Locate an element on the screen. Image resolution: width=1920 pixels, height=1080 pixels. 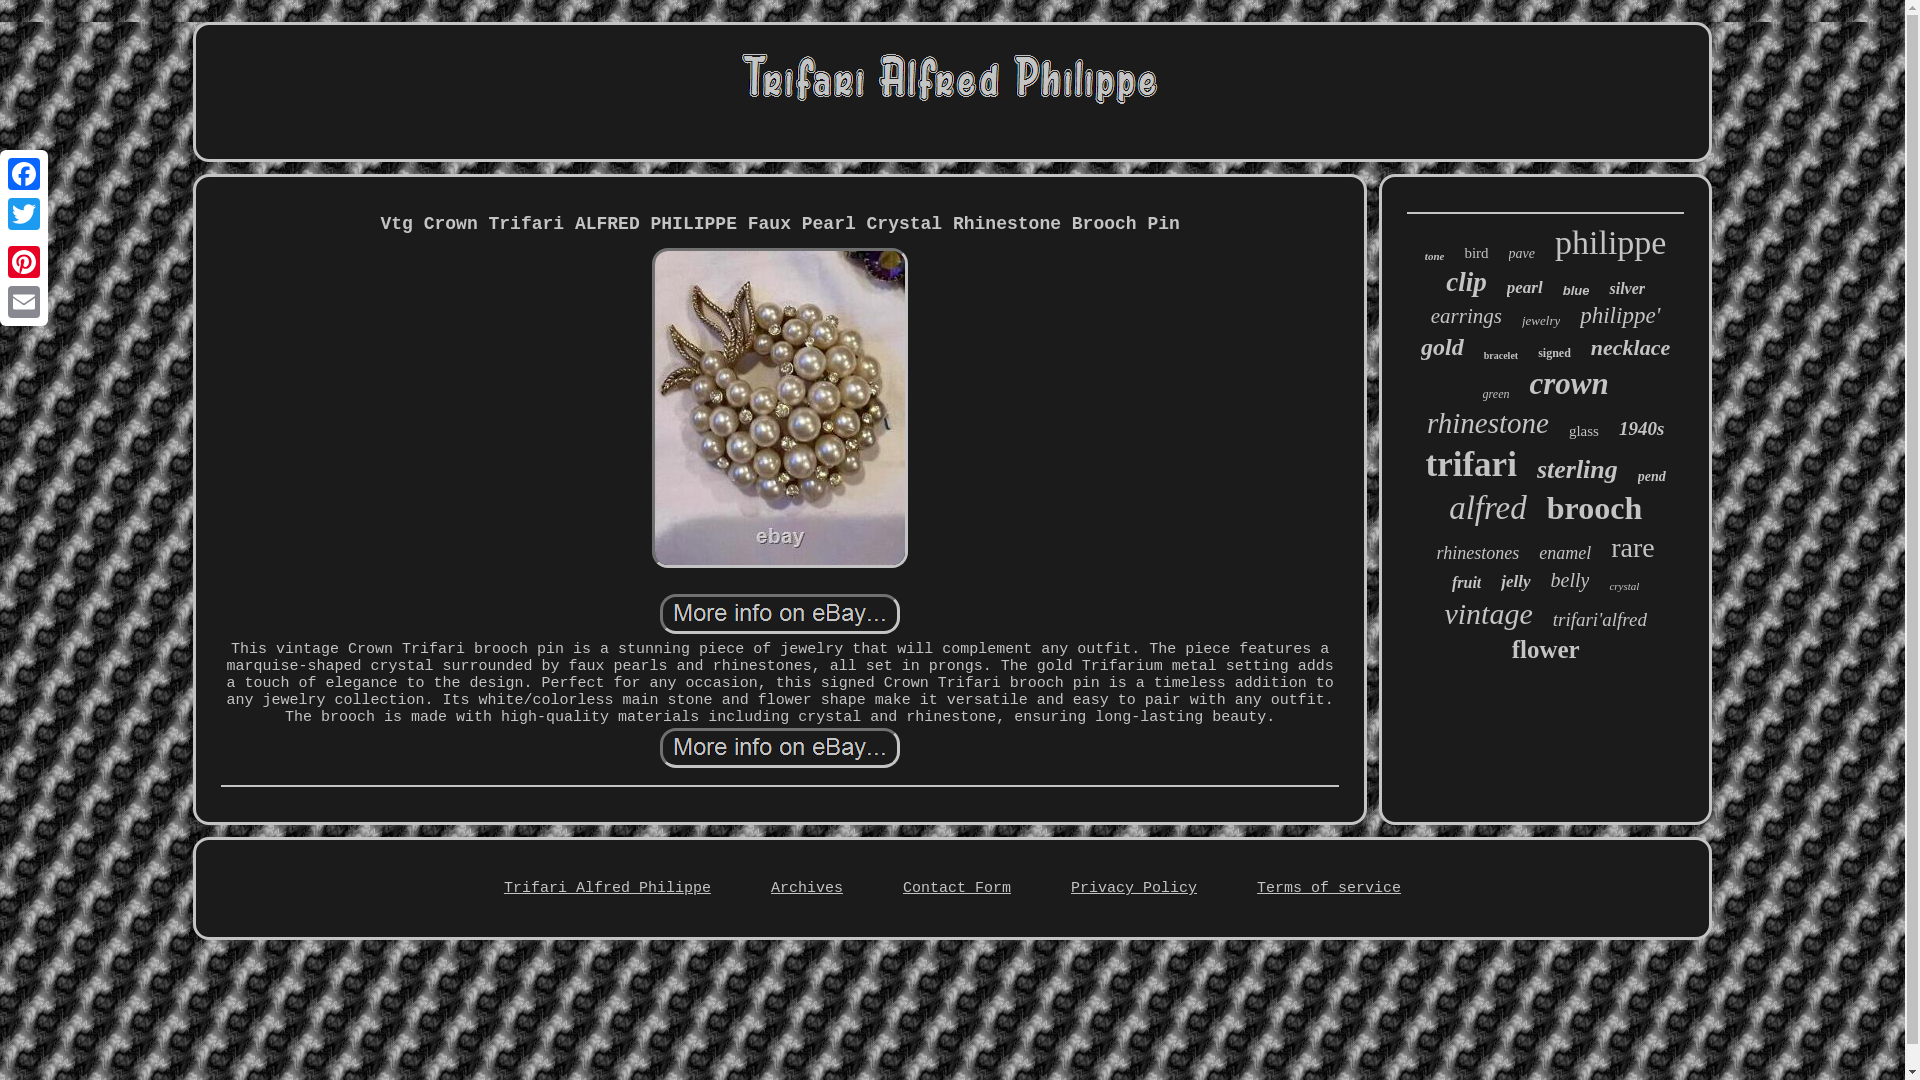
trifari is located at coordinates (1471, 464).